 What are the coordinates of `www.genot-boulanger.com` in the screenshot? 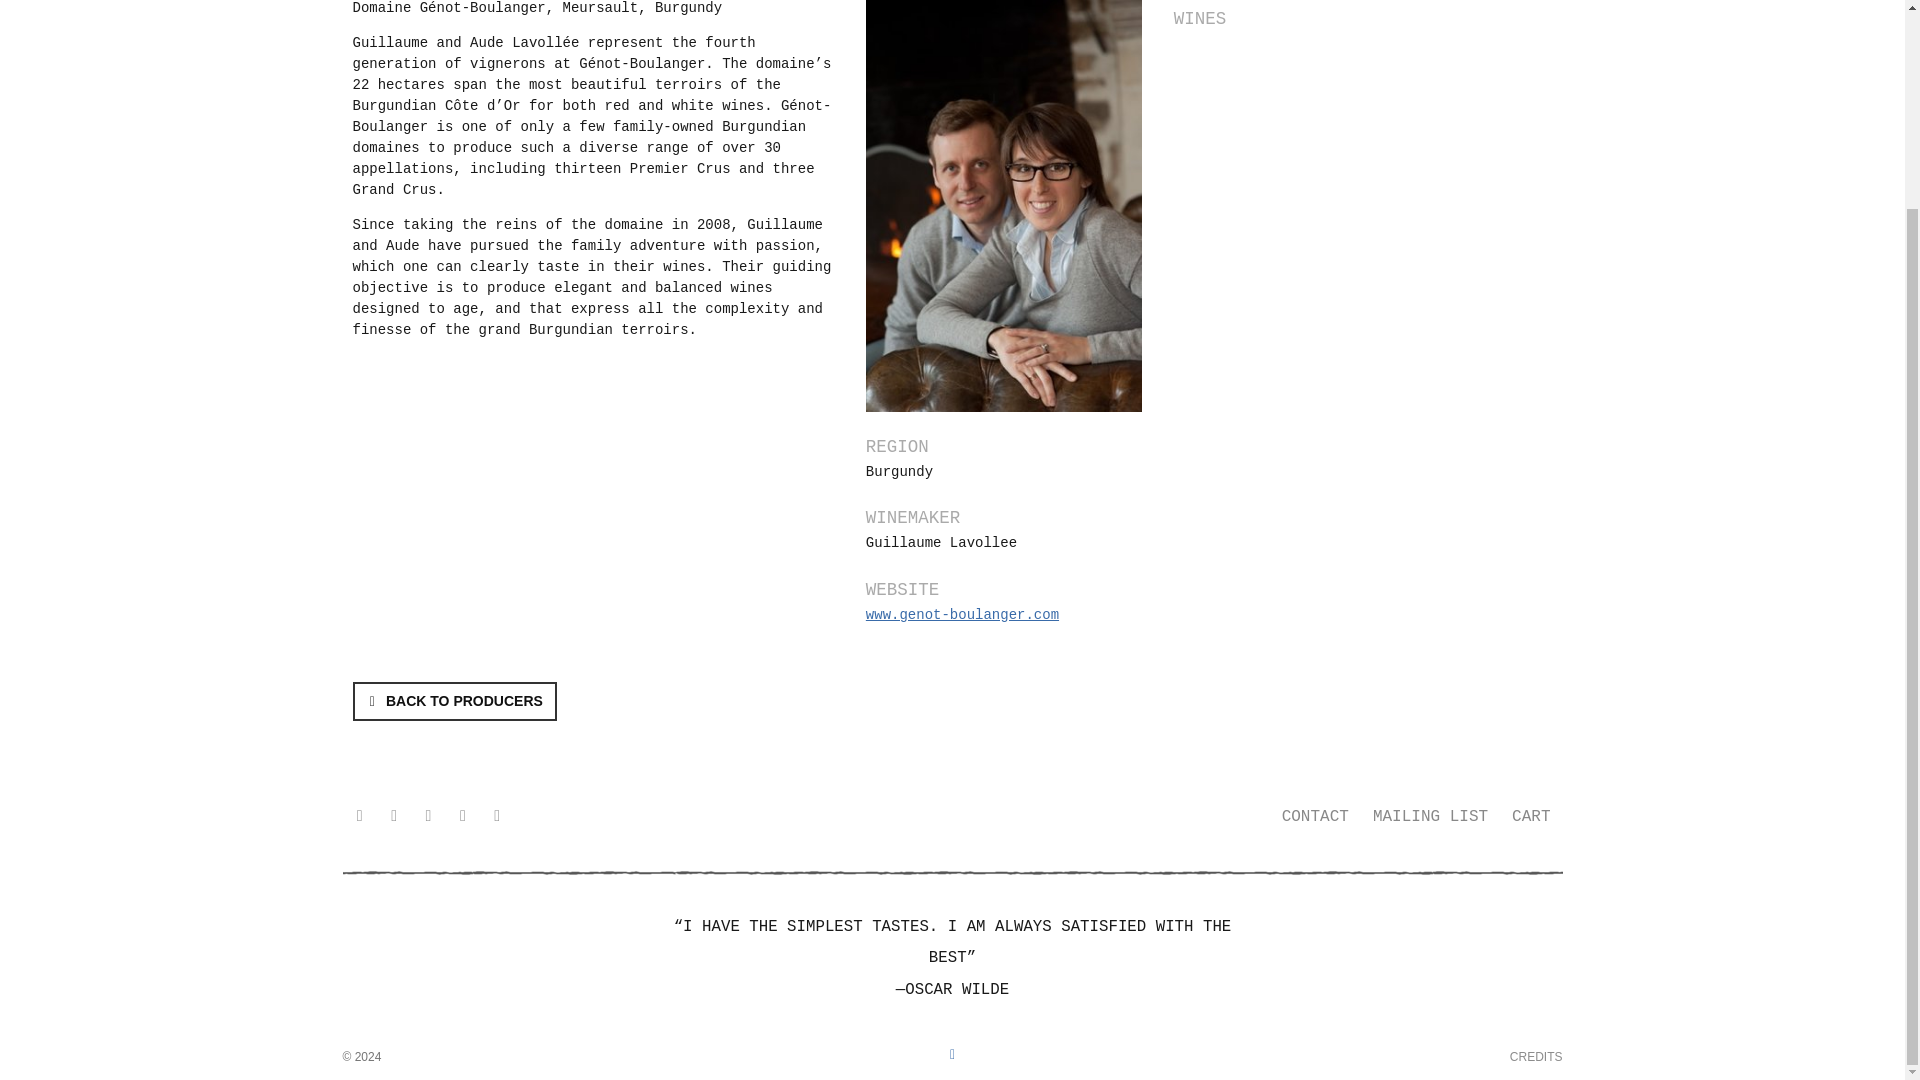 It's located at (962, 614).